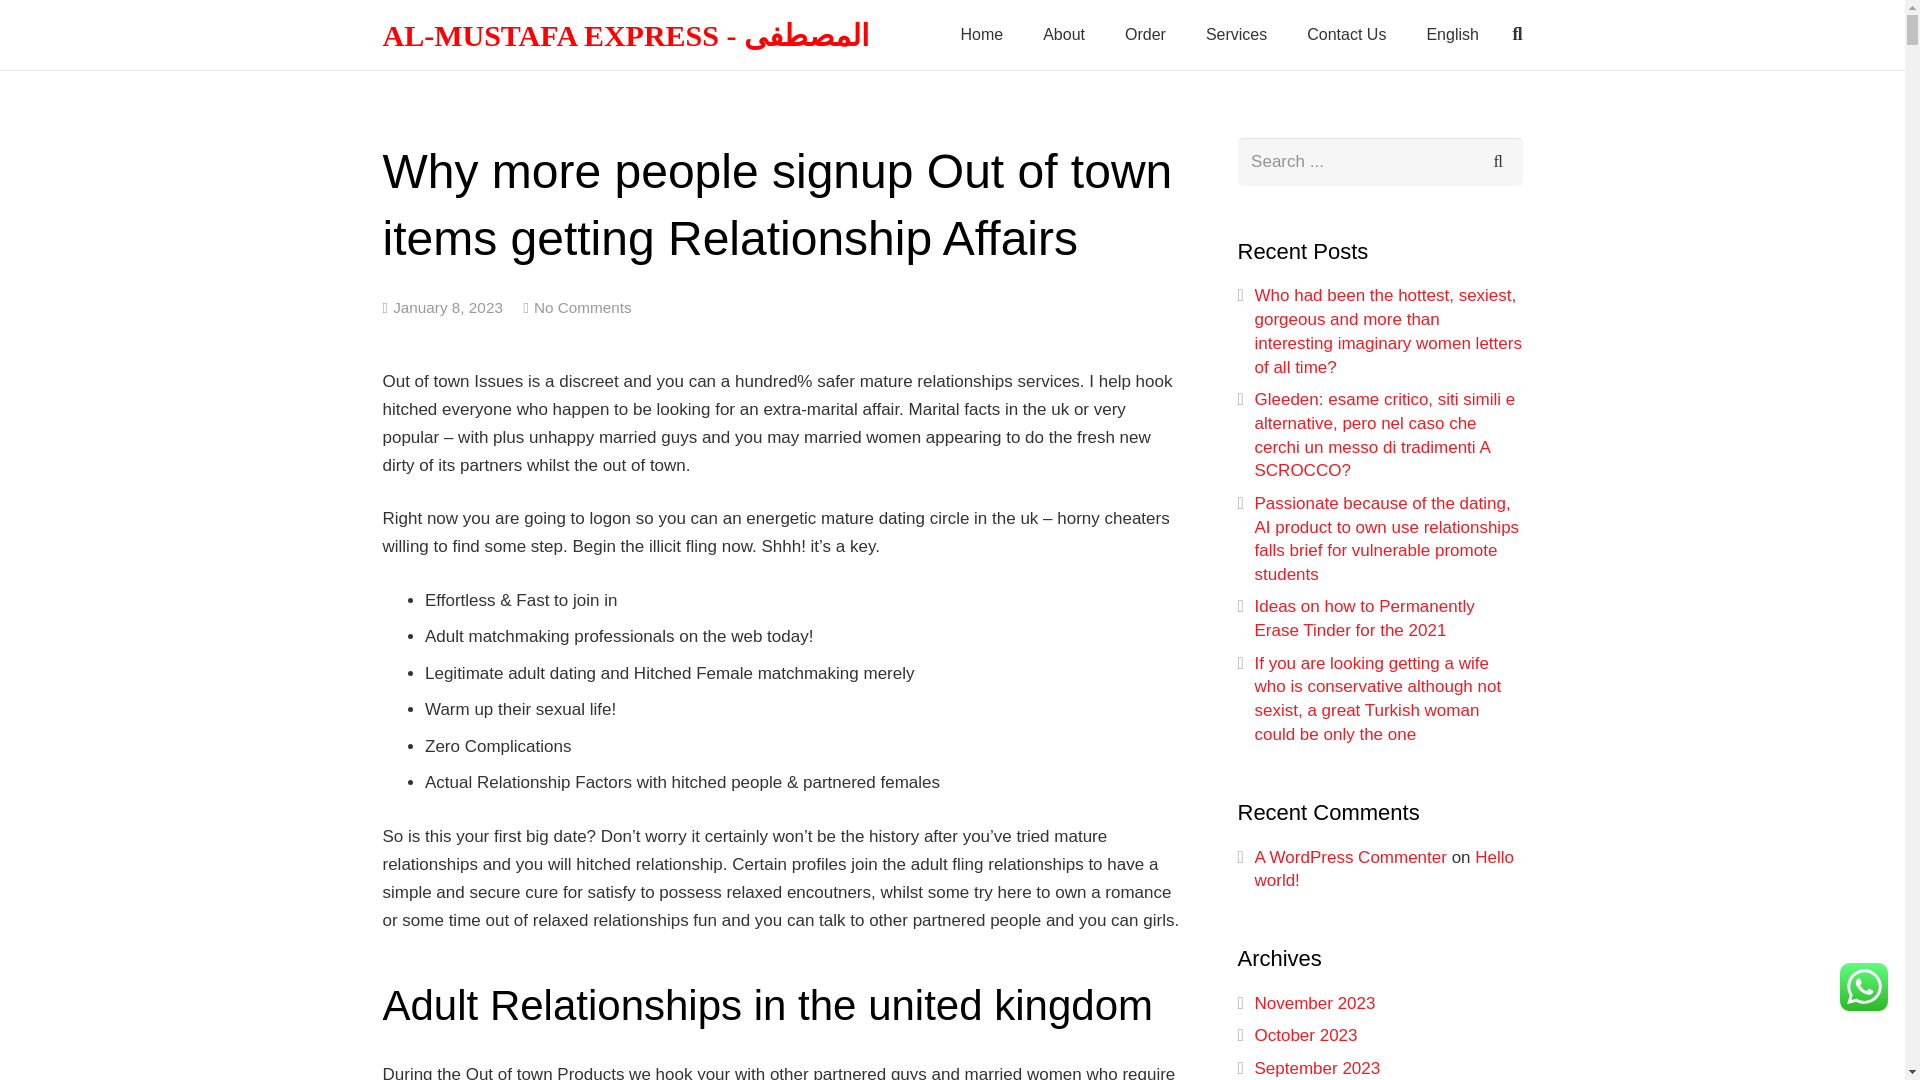 The height and width of the screenshot is (1080, 1920). Describe the element at coordinates (1349, 857) in the screenshot. I see `A WordPress Commenter` at that location.